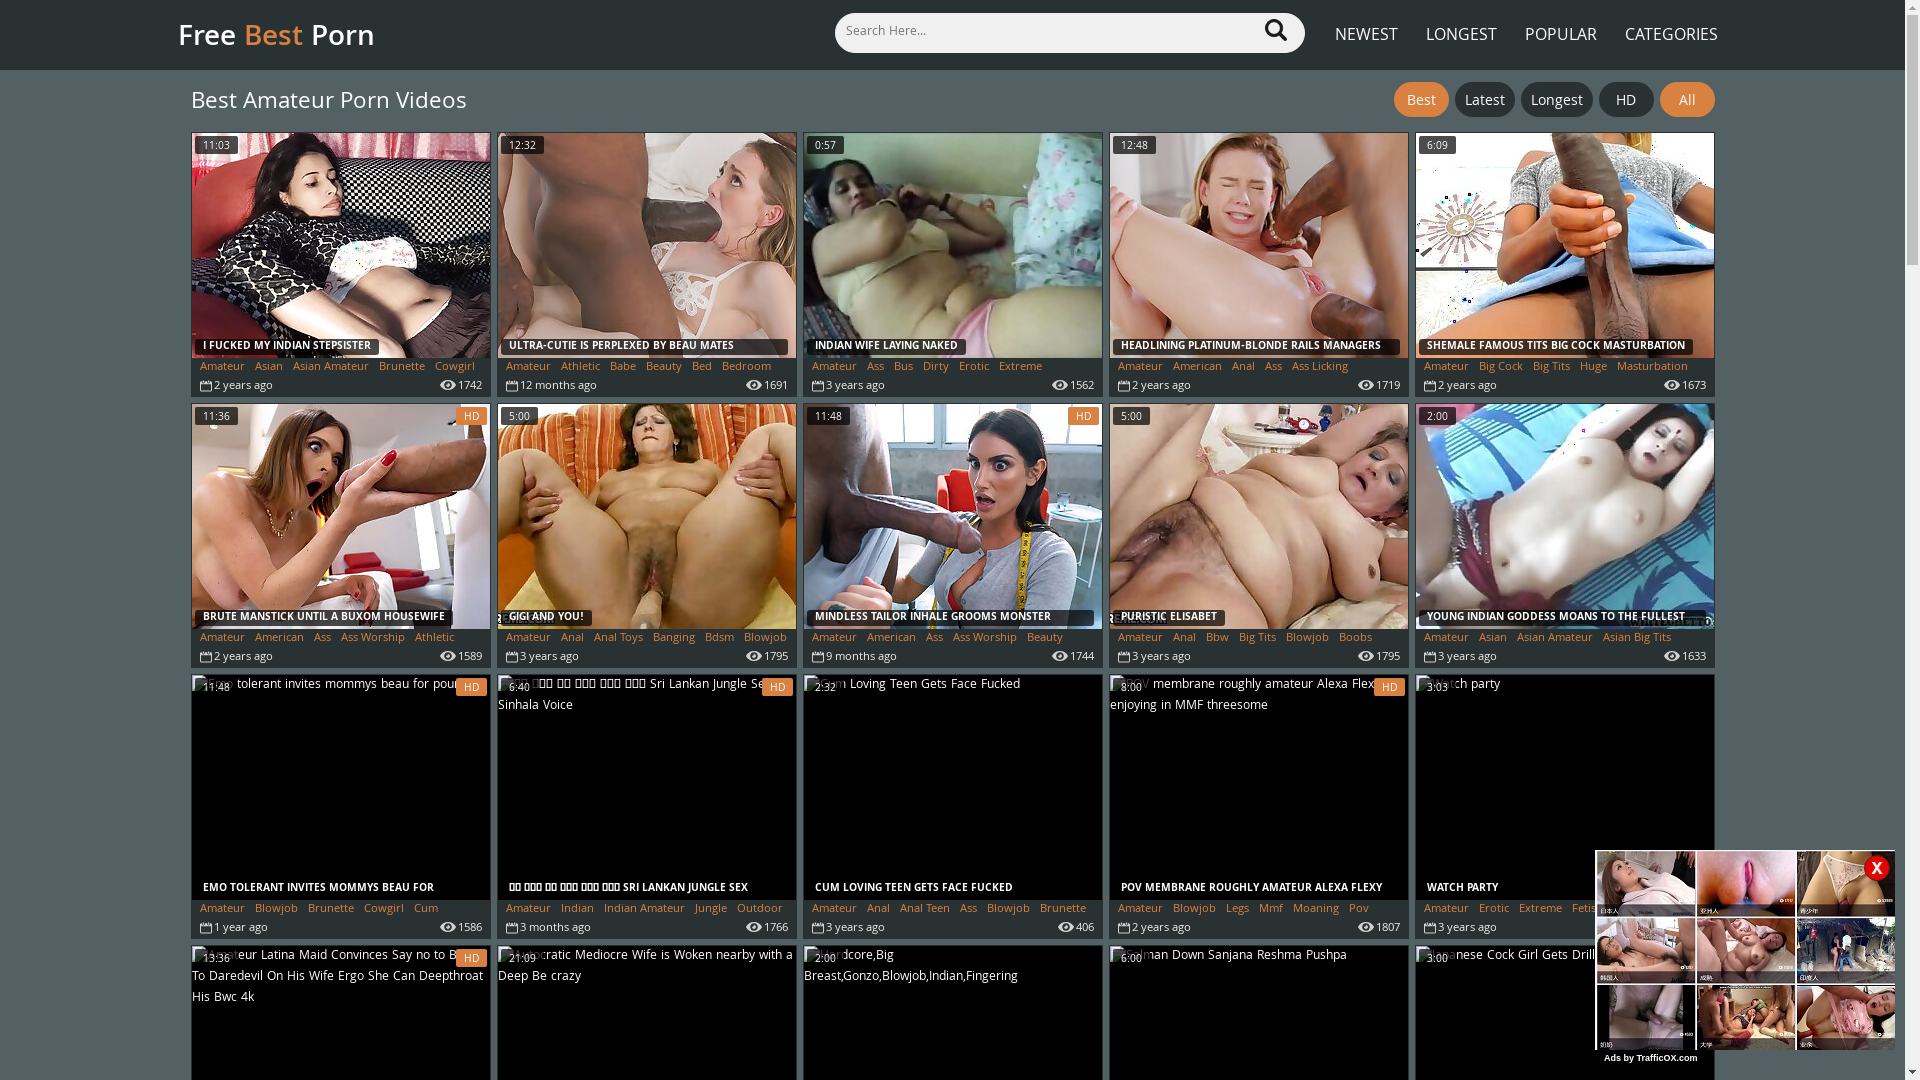  Describe the element at coordinates (1184, 638) in the screenshot. I see `Anal` at that location.